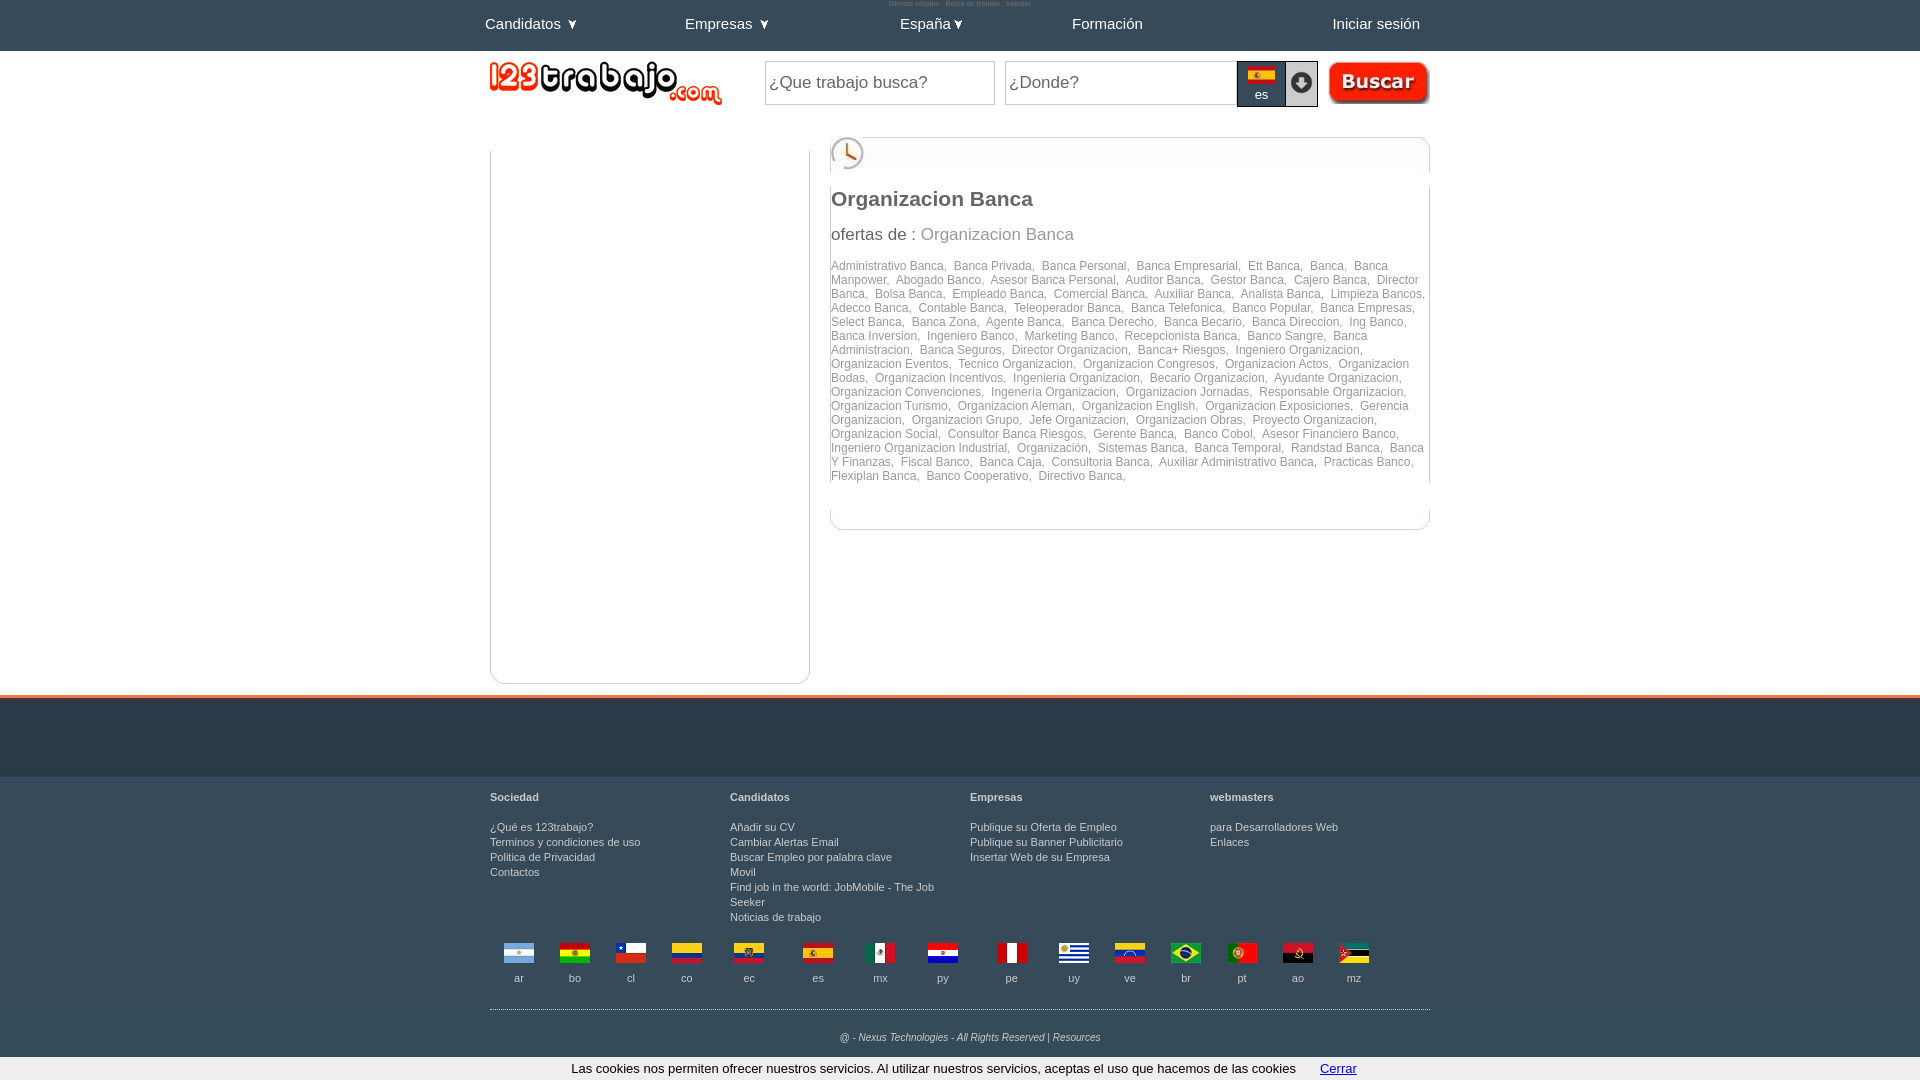  I want to click on Organizacion Convenciones, , so click(911, 392).